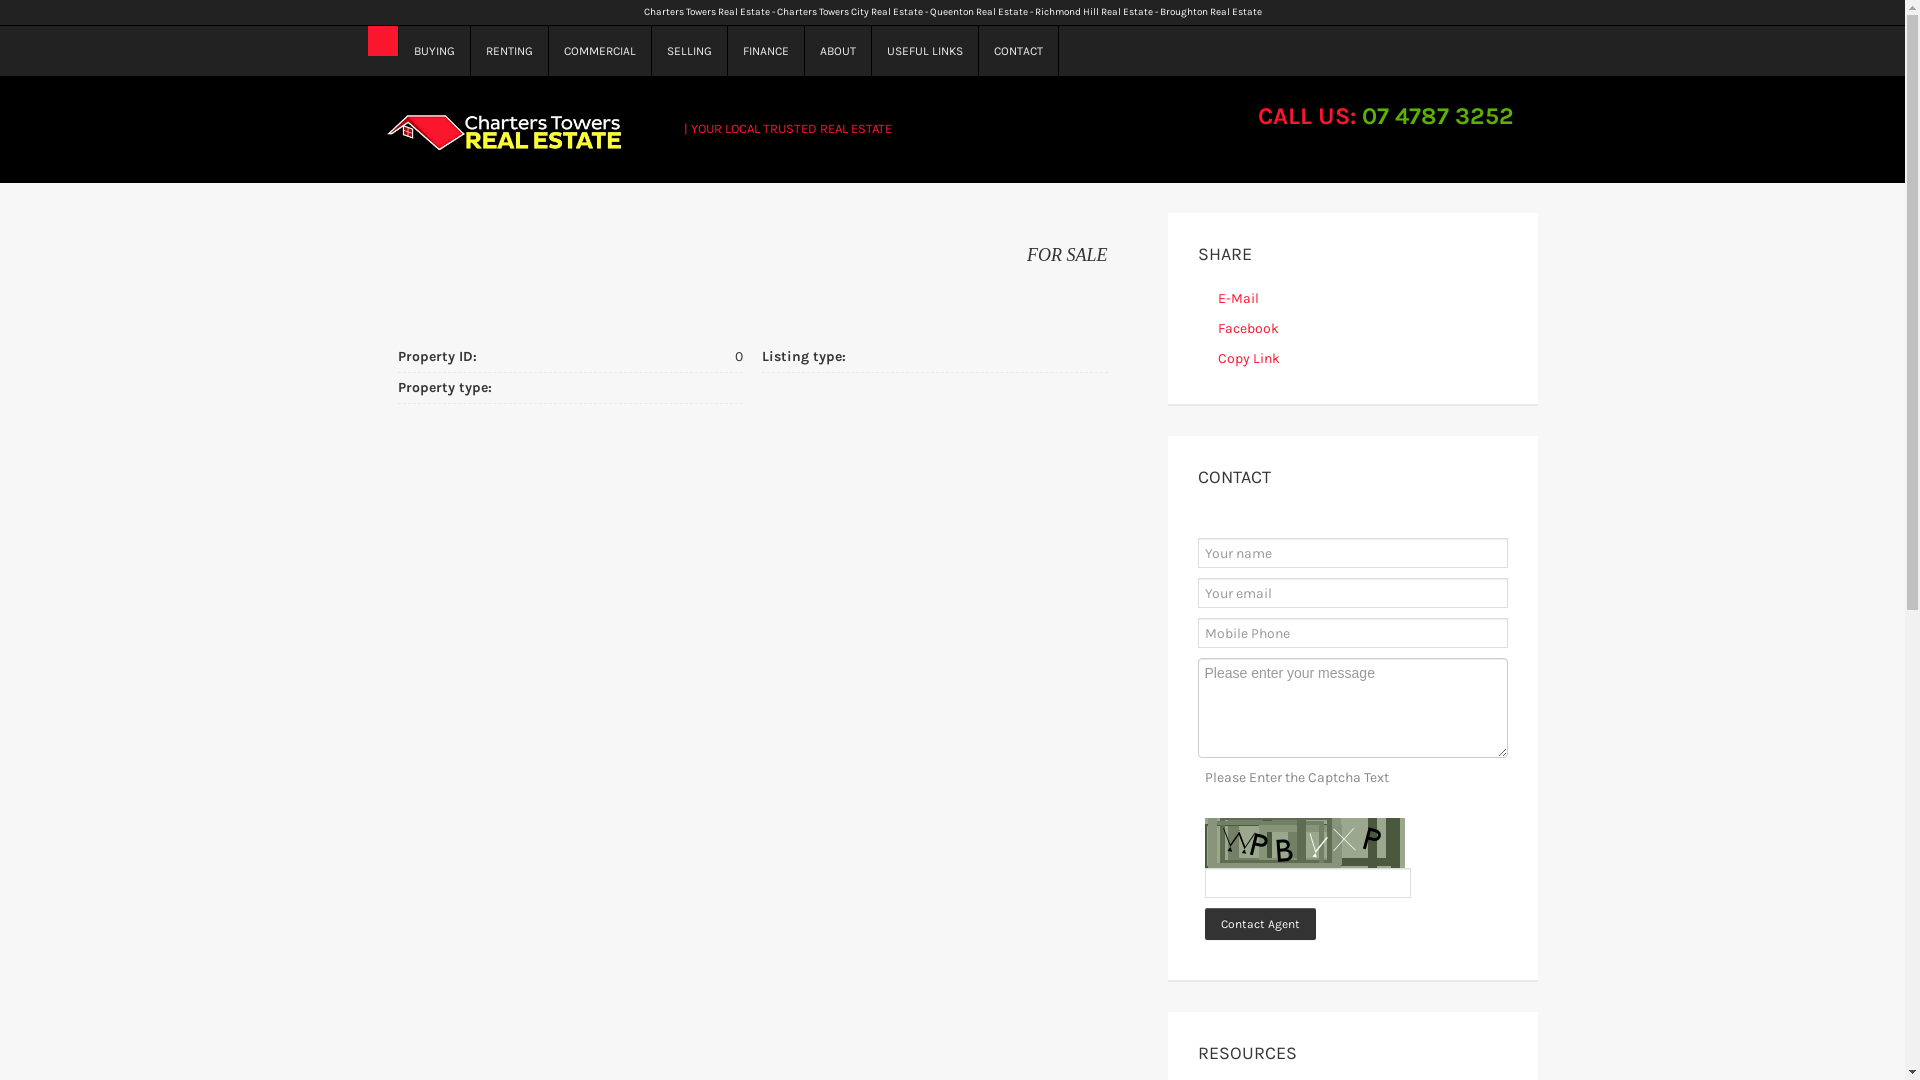 Image resolution: width=1920 pixels, height=1080 pixels. Describe the element at coordinates (1248, 328) in the screenshot. I see `Facebook` at that location.